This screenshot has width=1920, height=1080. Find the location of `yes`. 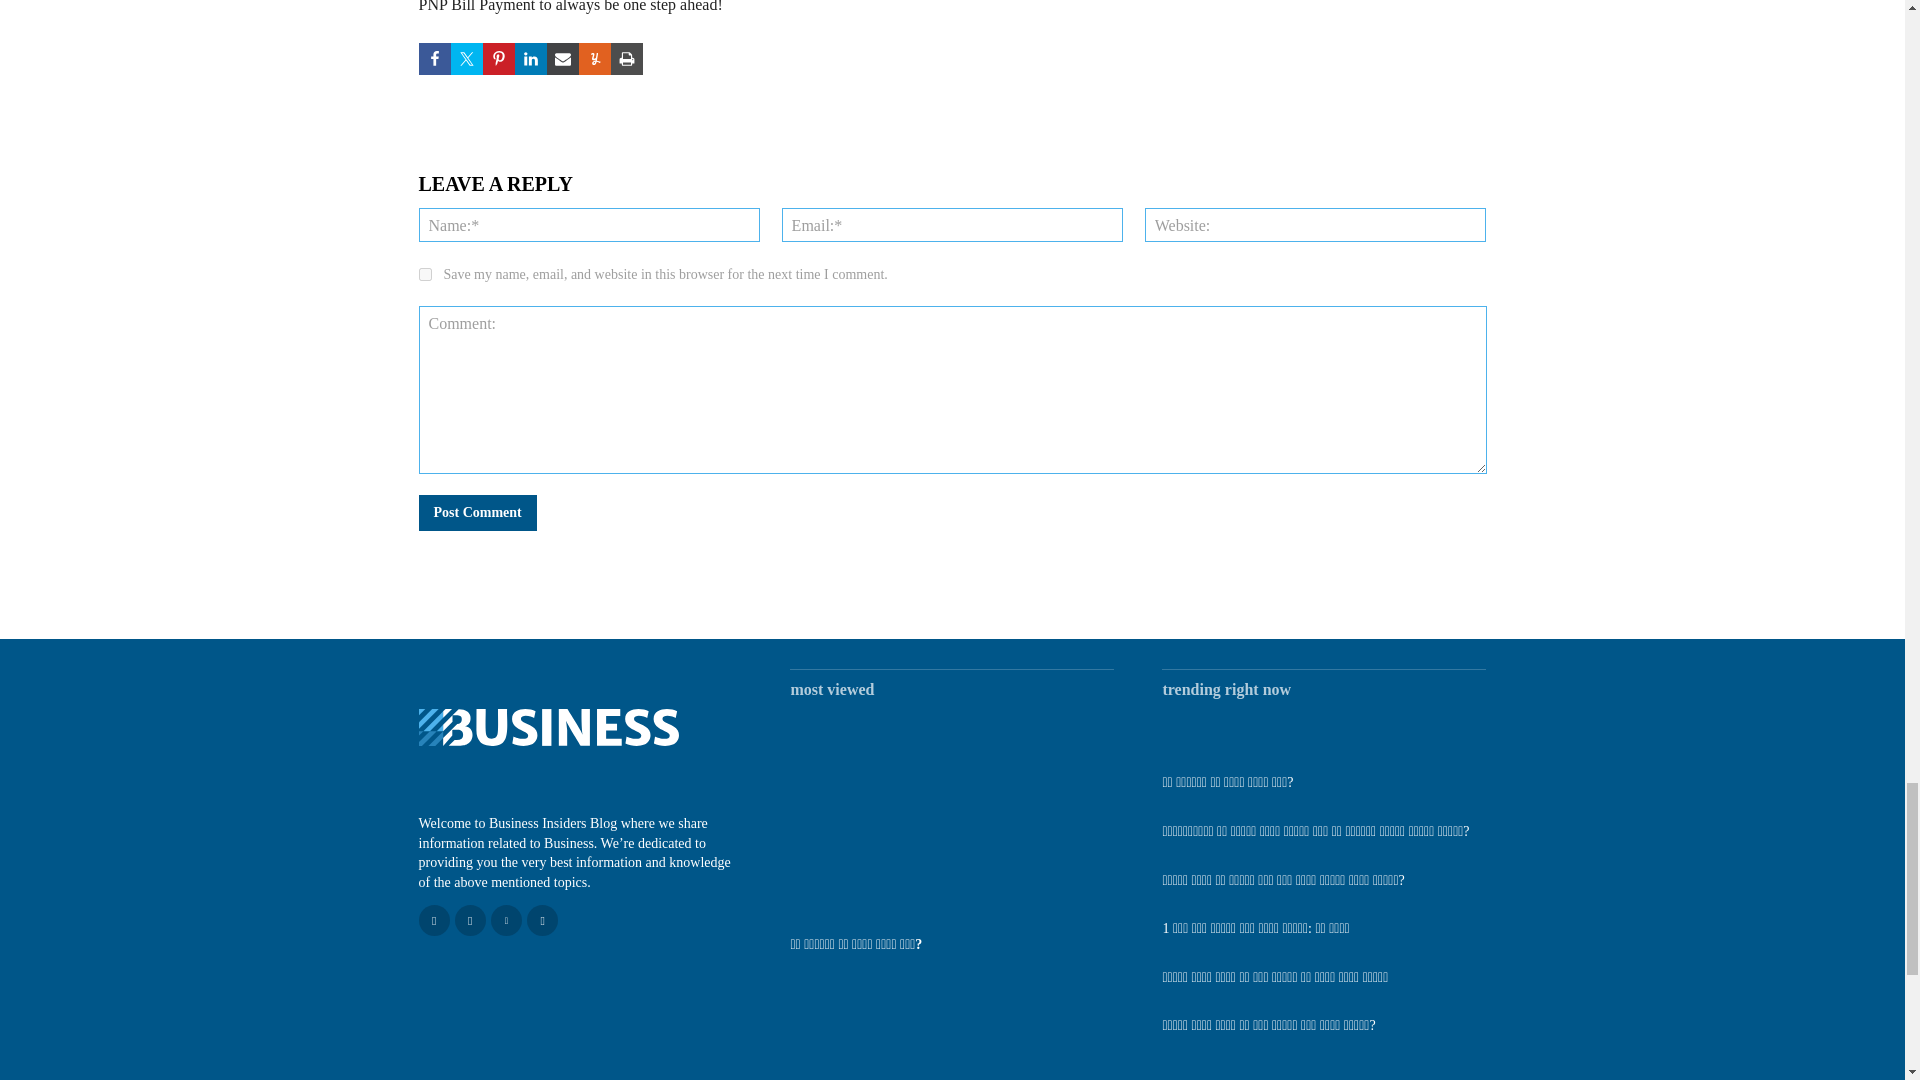

yes is located at coordinates (424, 274).